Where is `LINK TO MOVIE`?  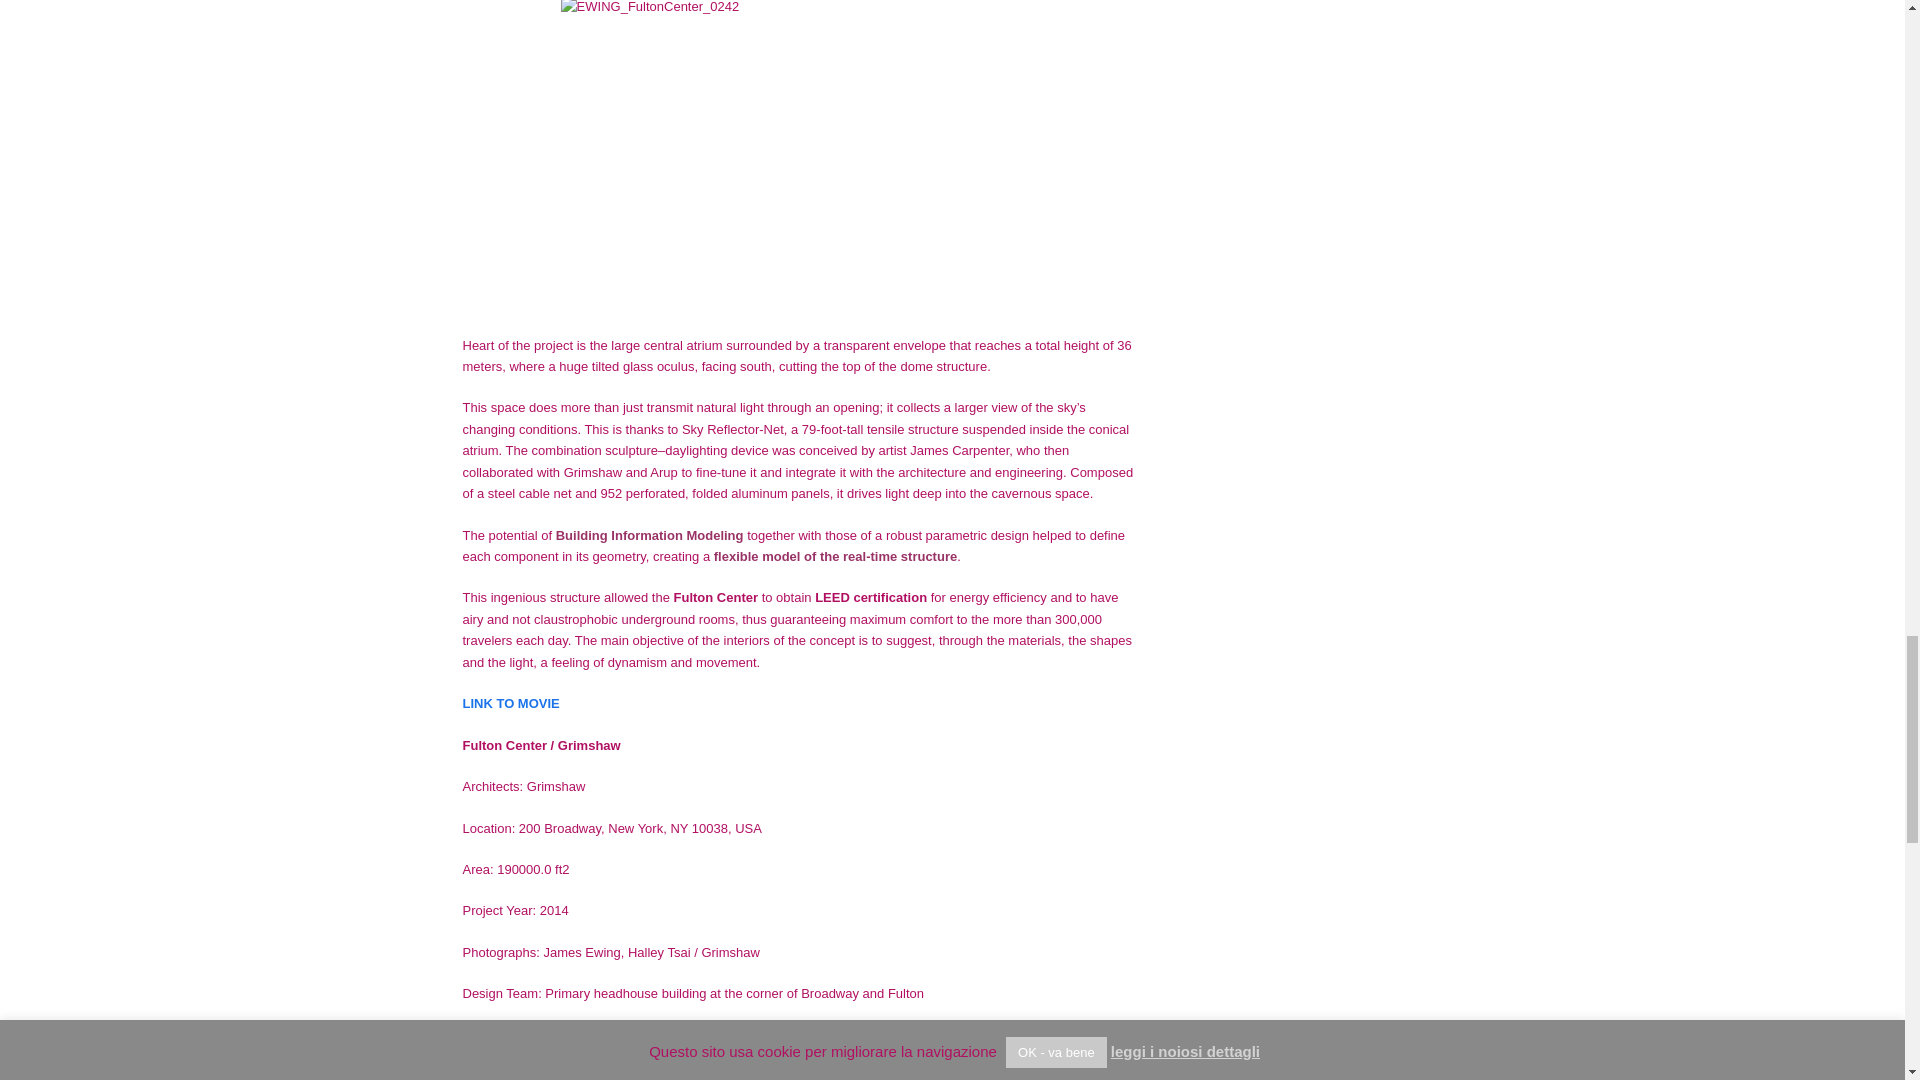
LINK TO MOVIE is located at coordinates (510, 702).